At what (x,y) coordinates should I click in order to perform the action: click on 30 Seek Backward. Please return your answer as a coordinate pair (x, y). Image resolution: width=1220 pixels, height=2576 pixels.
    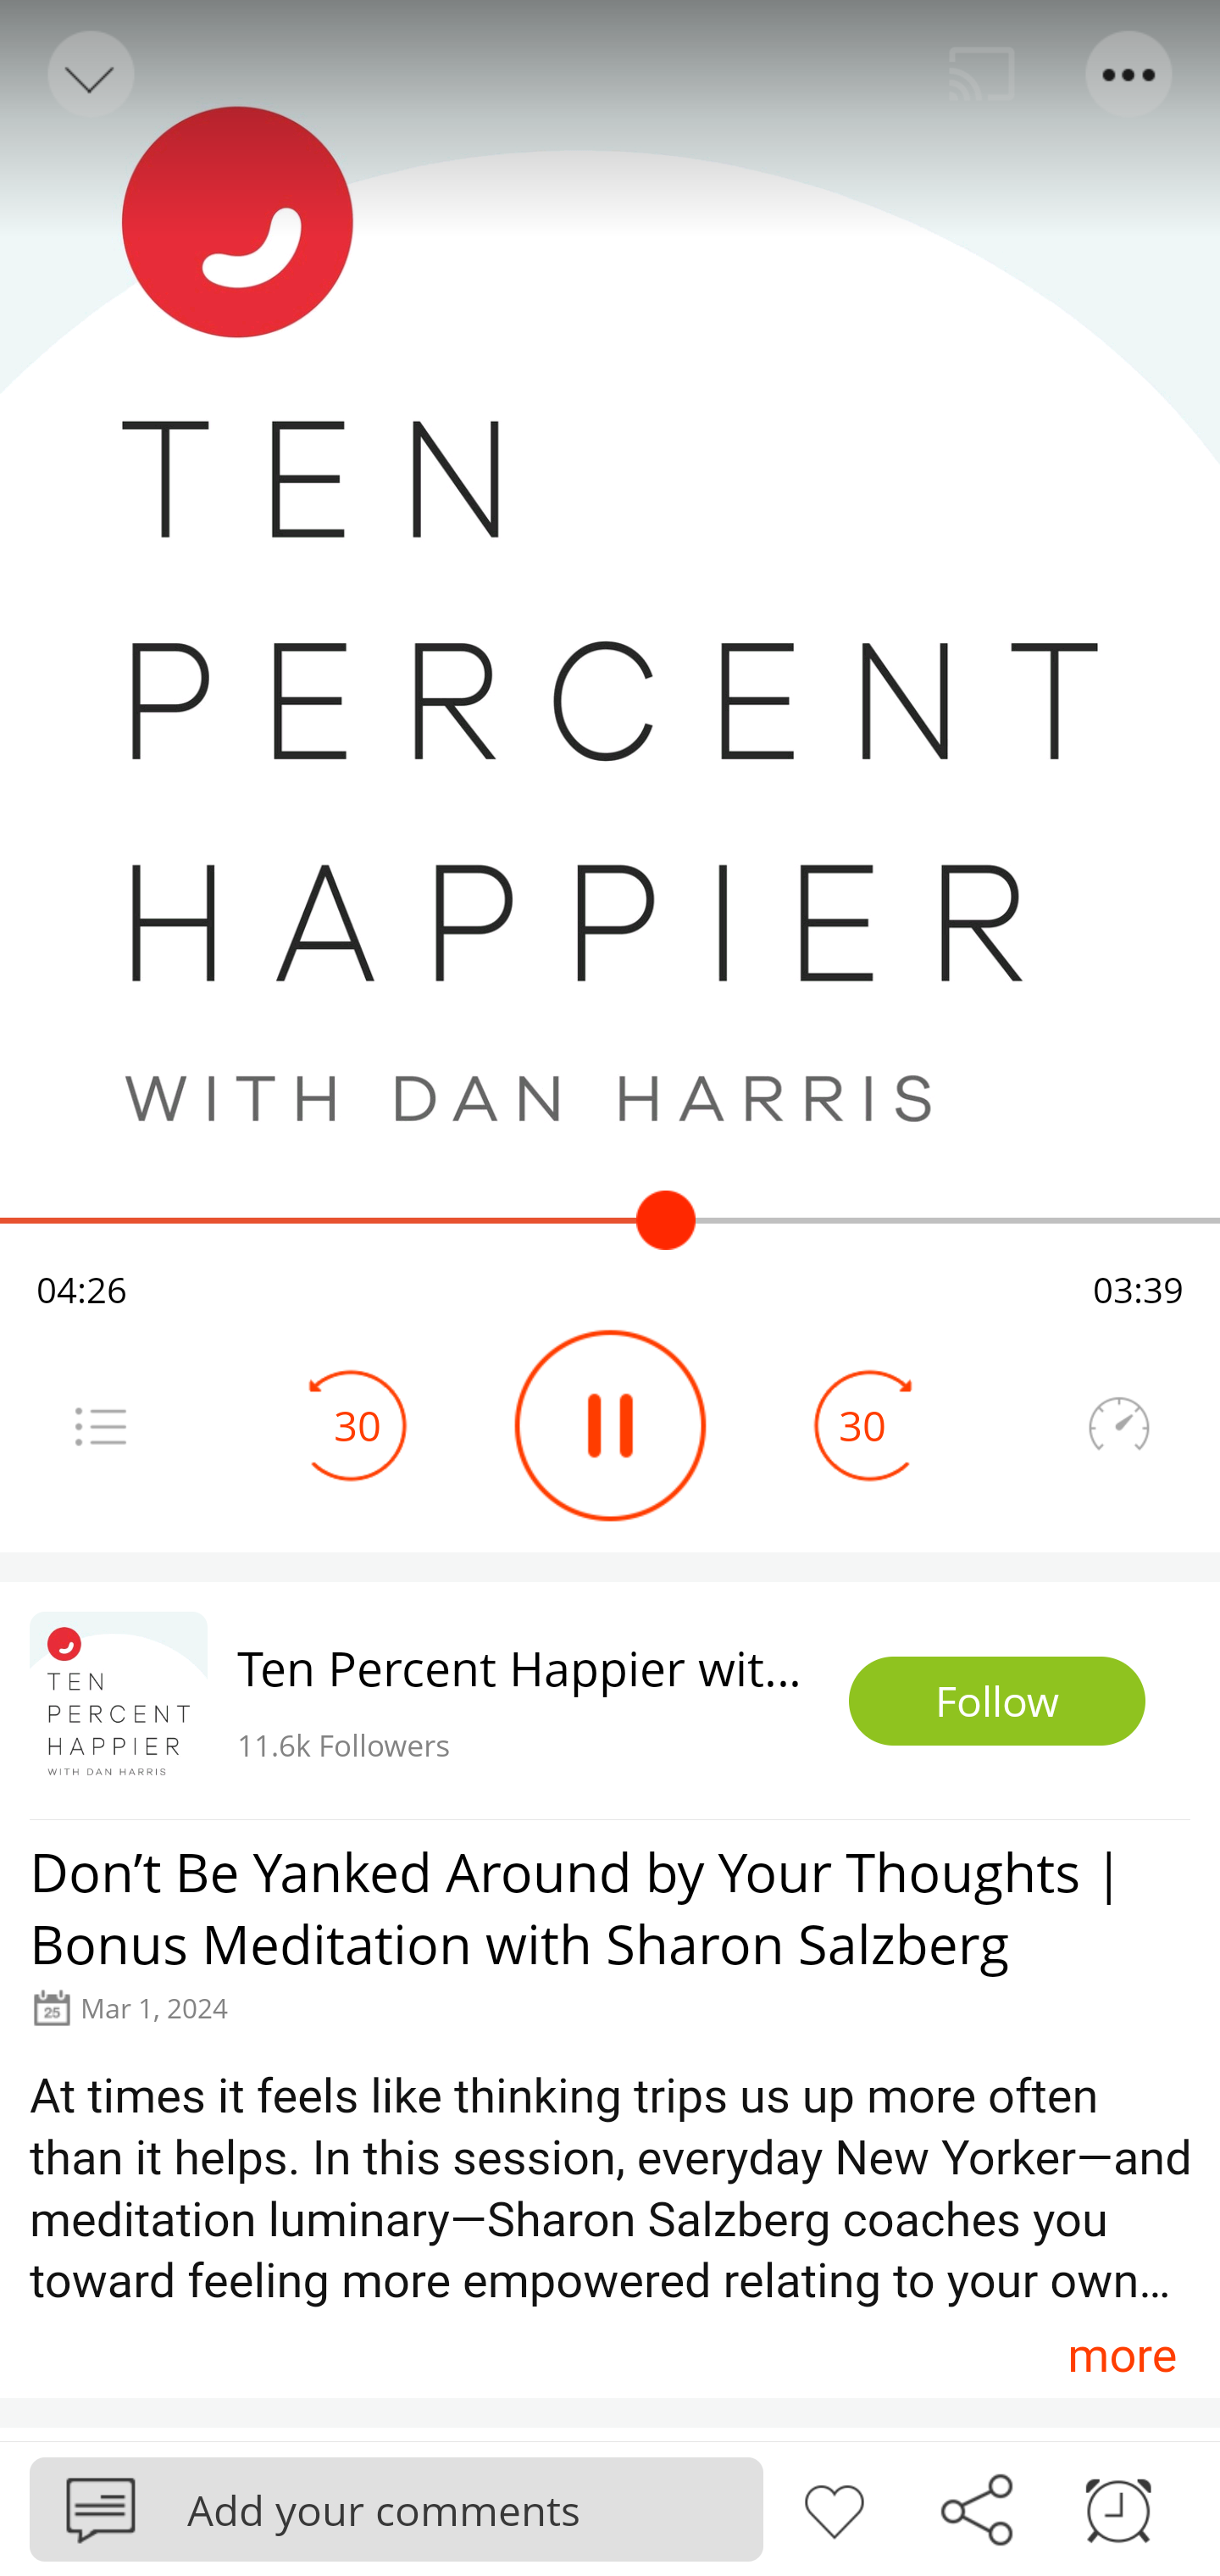
    Looking at the image, I should click on (358, 1425).